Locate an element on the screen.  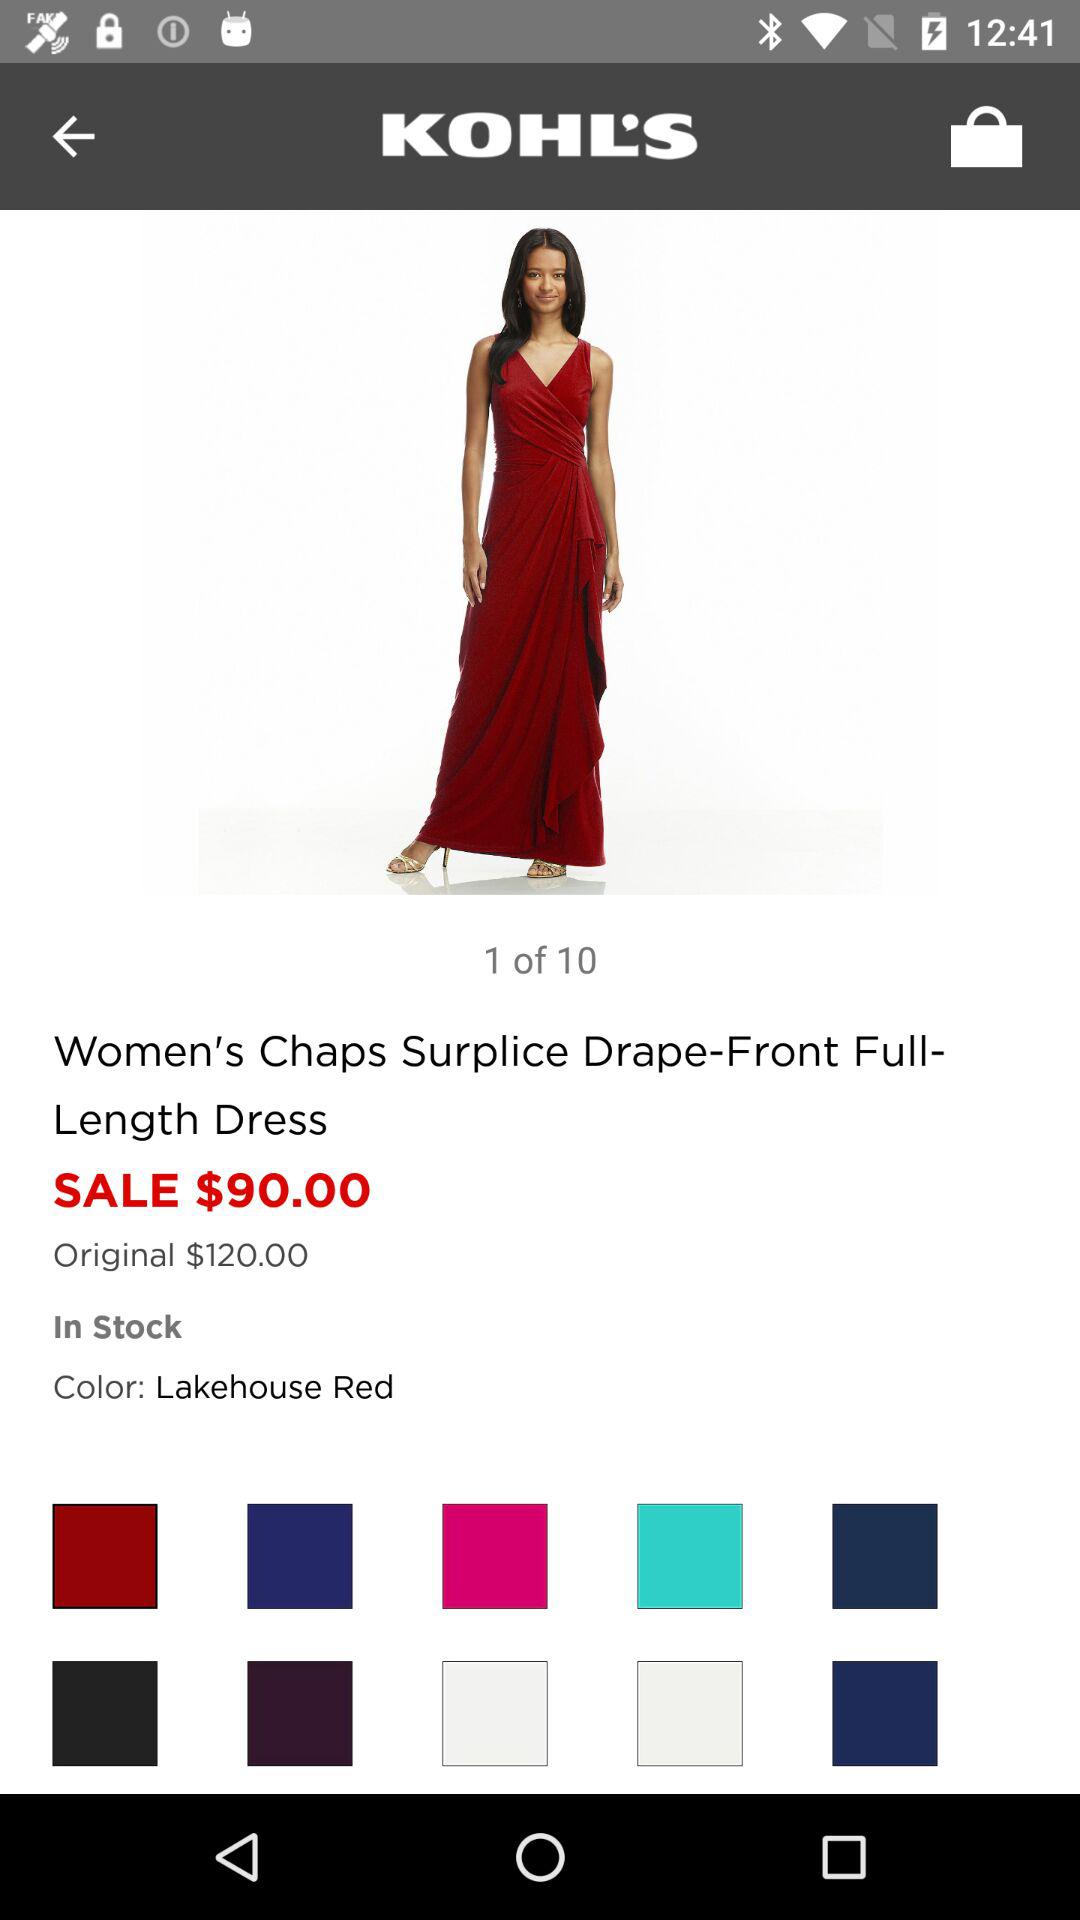
select color option is located at coordinates (884, 1714).